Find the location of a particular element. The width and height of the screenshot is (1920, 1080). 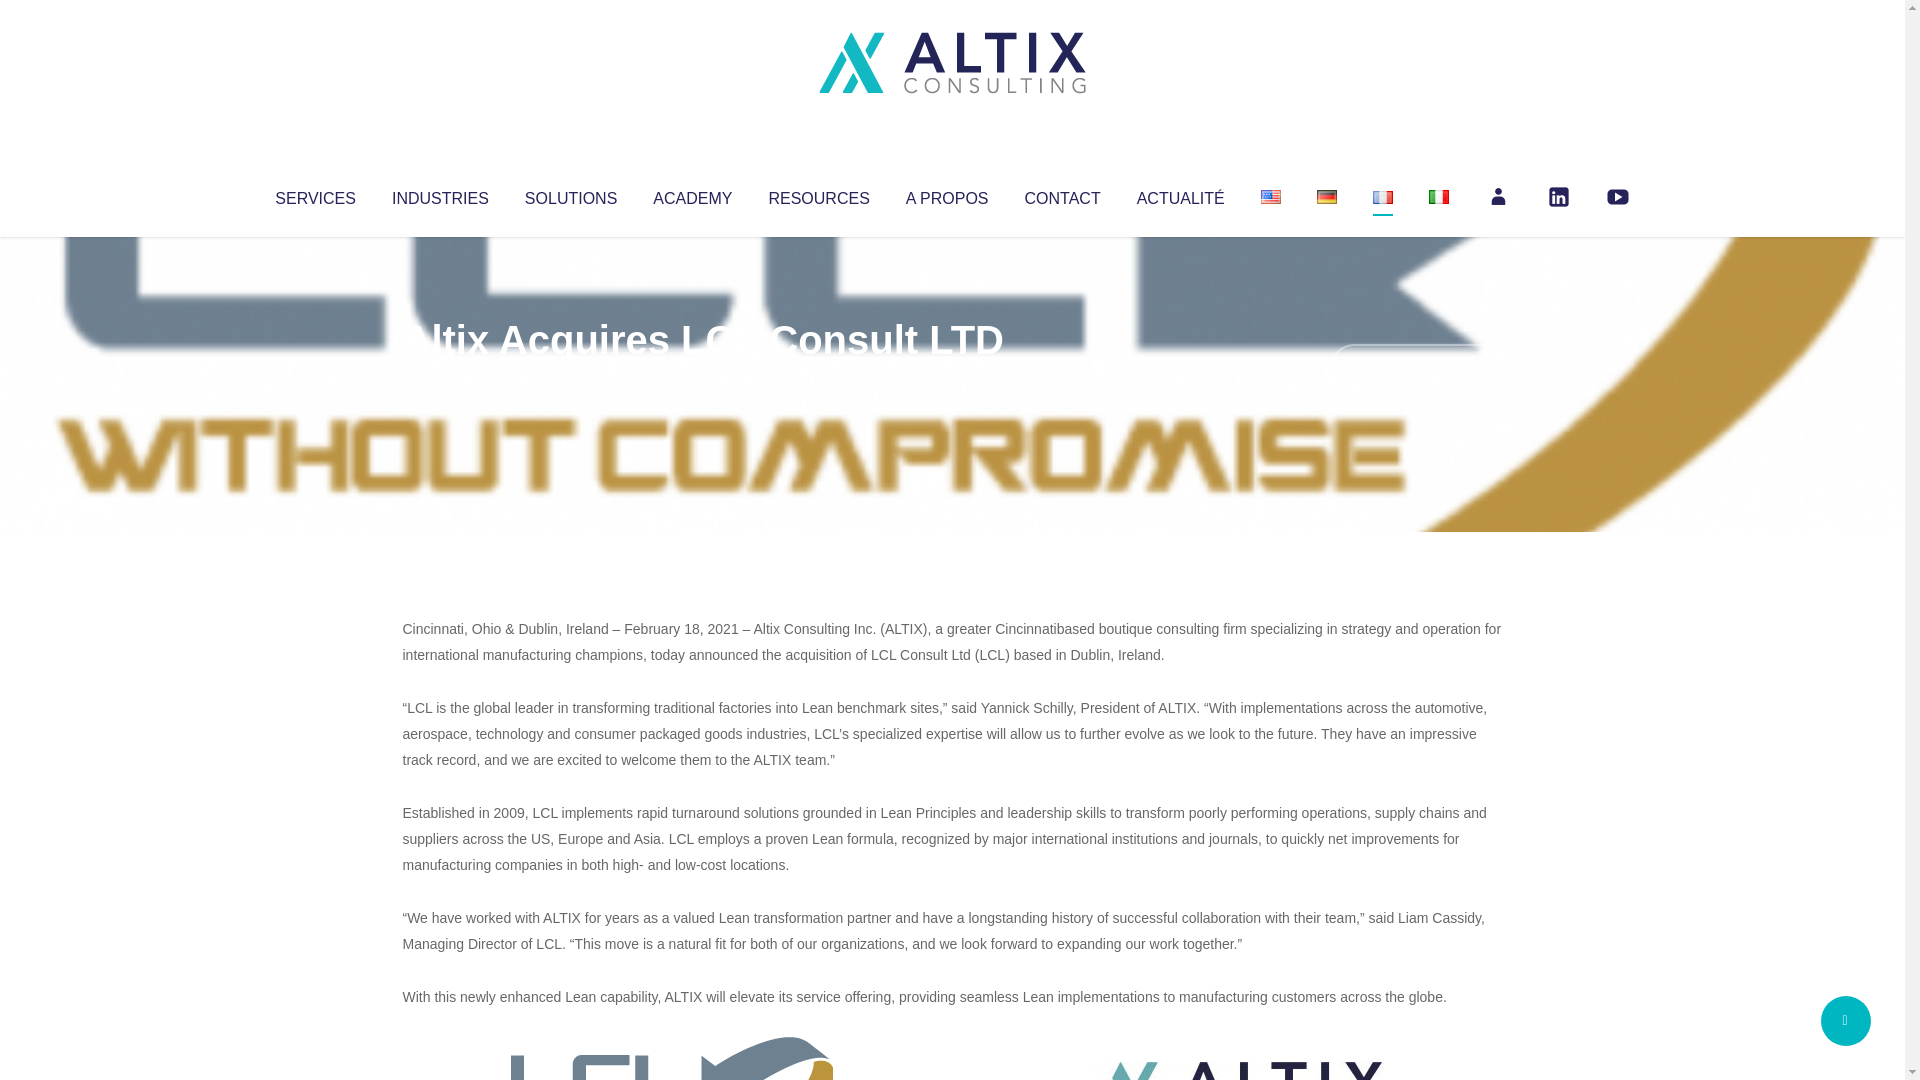

Uncategorized is located at coordinates (699, 380).